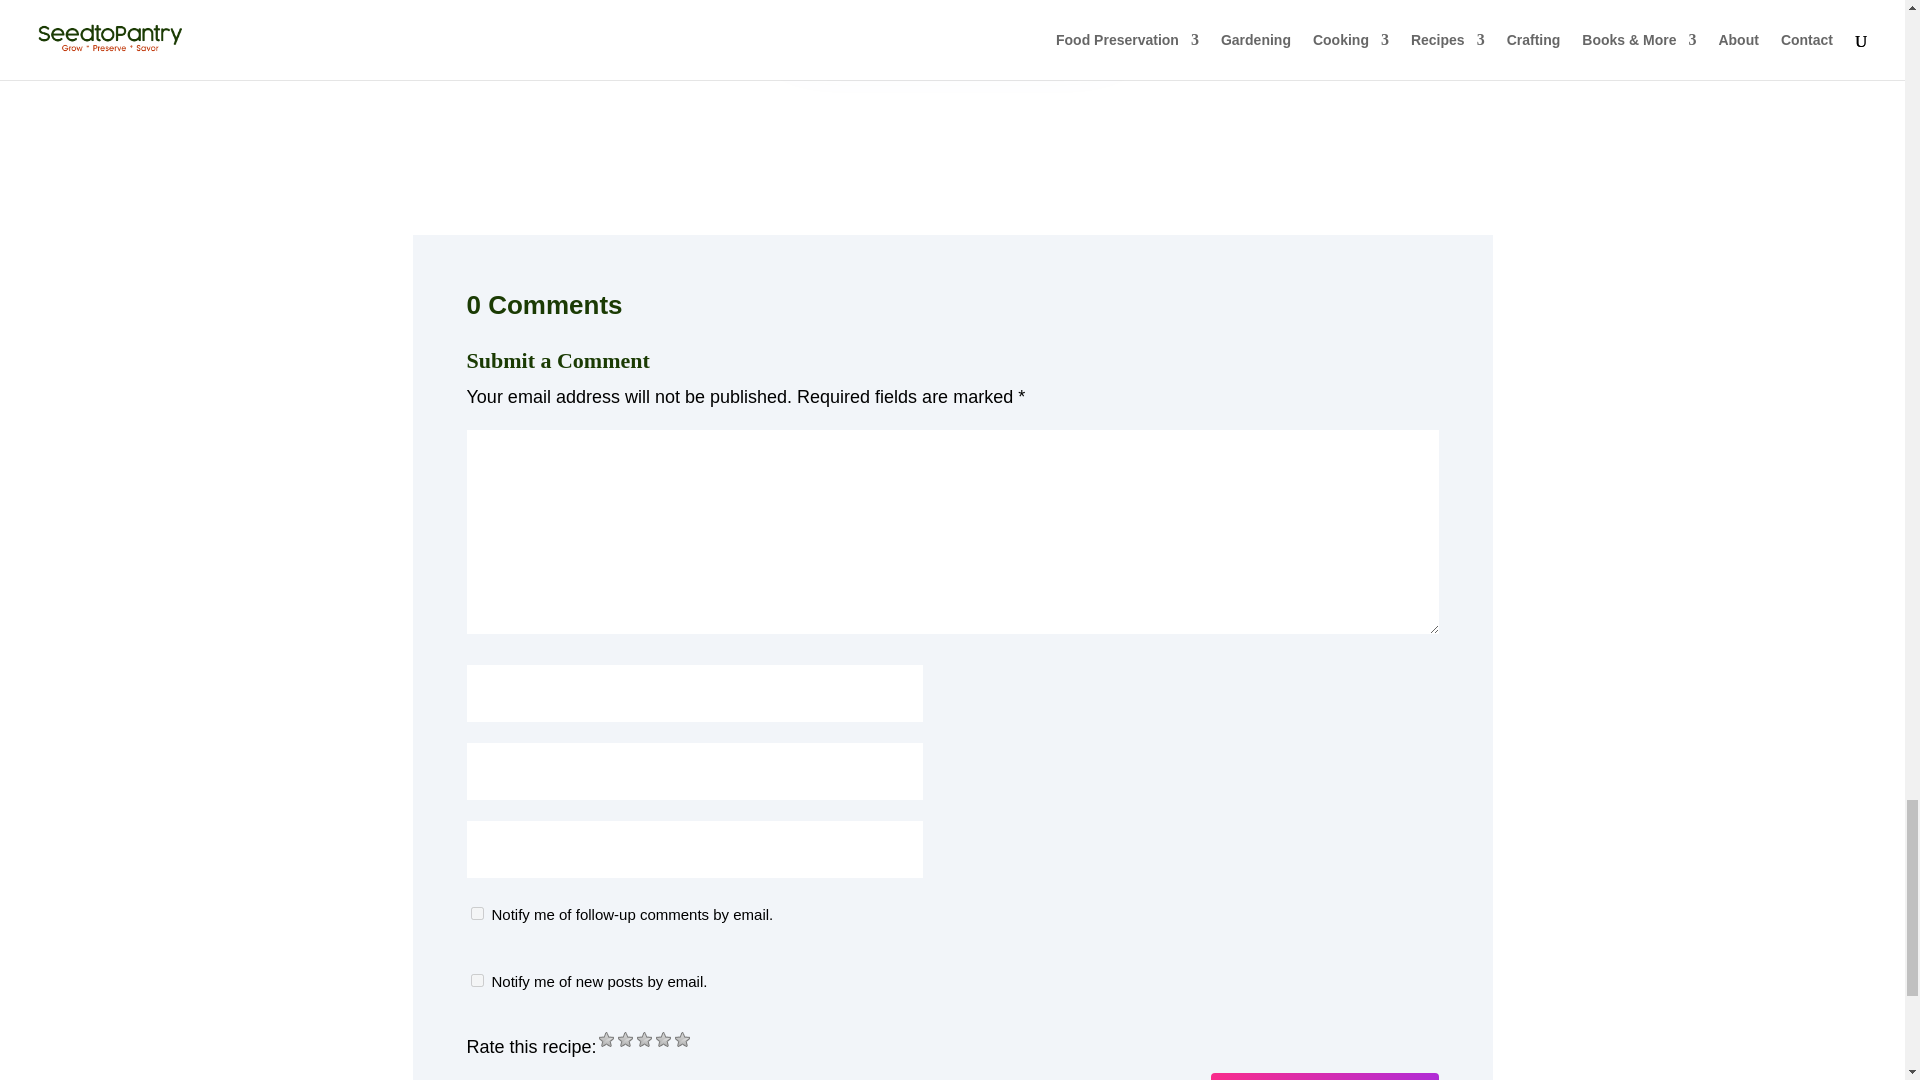 The image size is (1920, 1080). Describe the element at coordinates (476, 980) in the screenshot. I see `subscribe` at that location.